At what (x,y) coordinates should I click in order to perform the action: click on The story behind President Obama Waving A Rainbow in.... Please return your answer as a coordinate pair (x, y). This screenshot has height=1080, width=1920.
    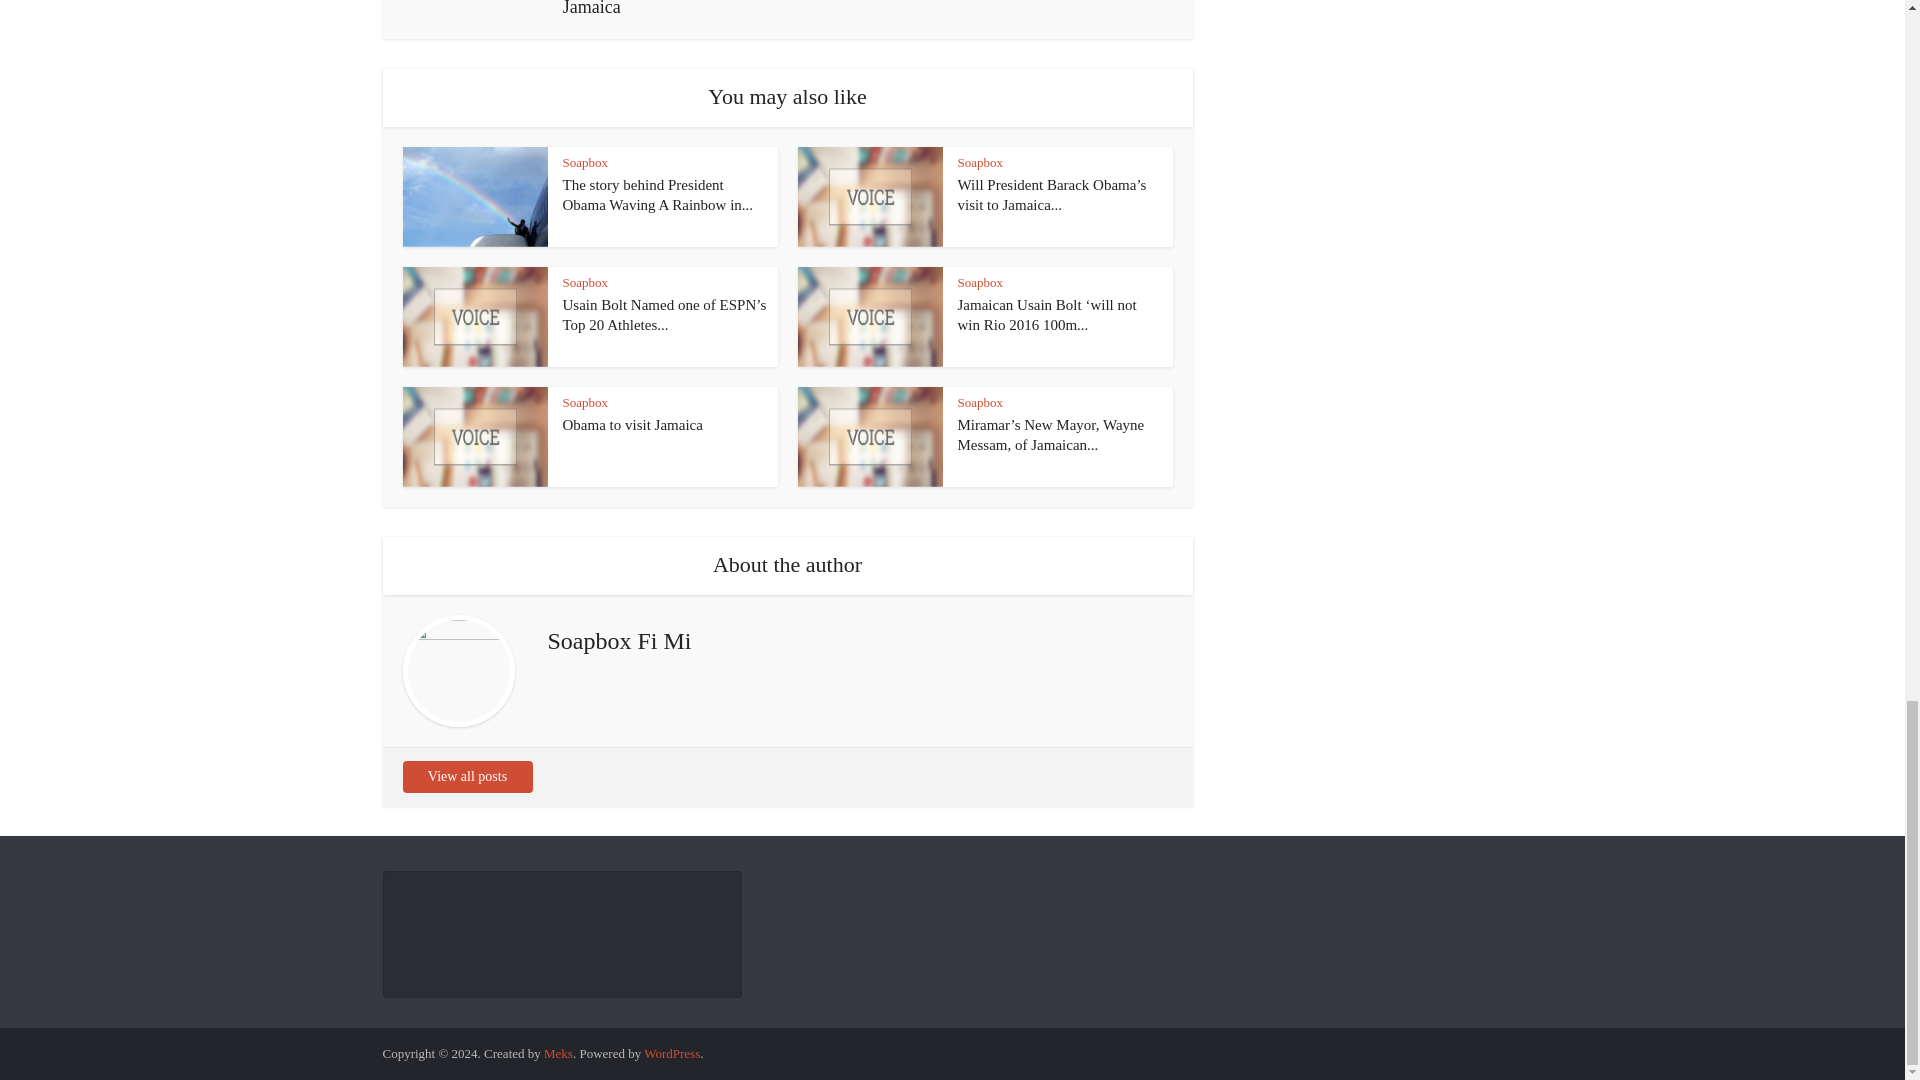
    Looking at the image, I should click on (657, 194).